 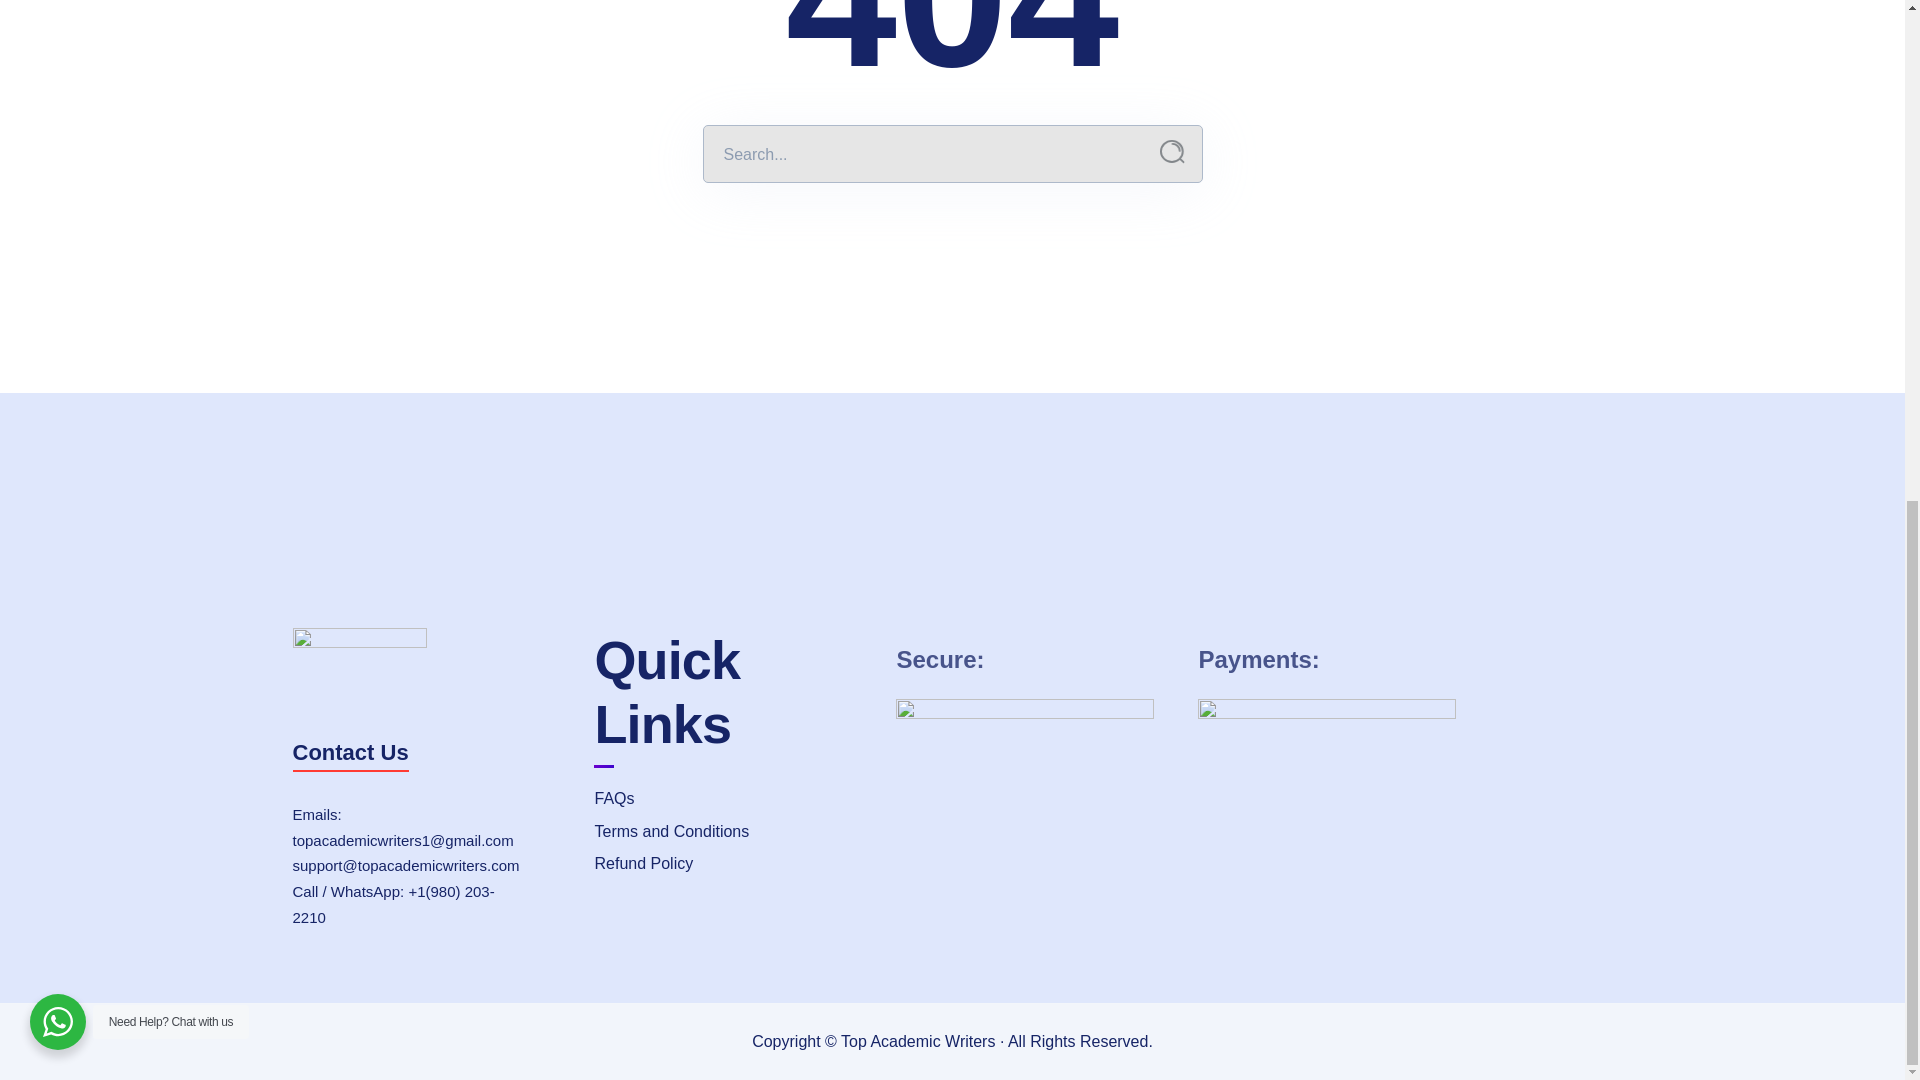 What do you see at coordinates (729, 799) in the screenshot?
I see `FAQs` at bounding box center [729, 799].